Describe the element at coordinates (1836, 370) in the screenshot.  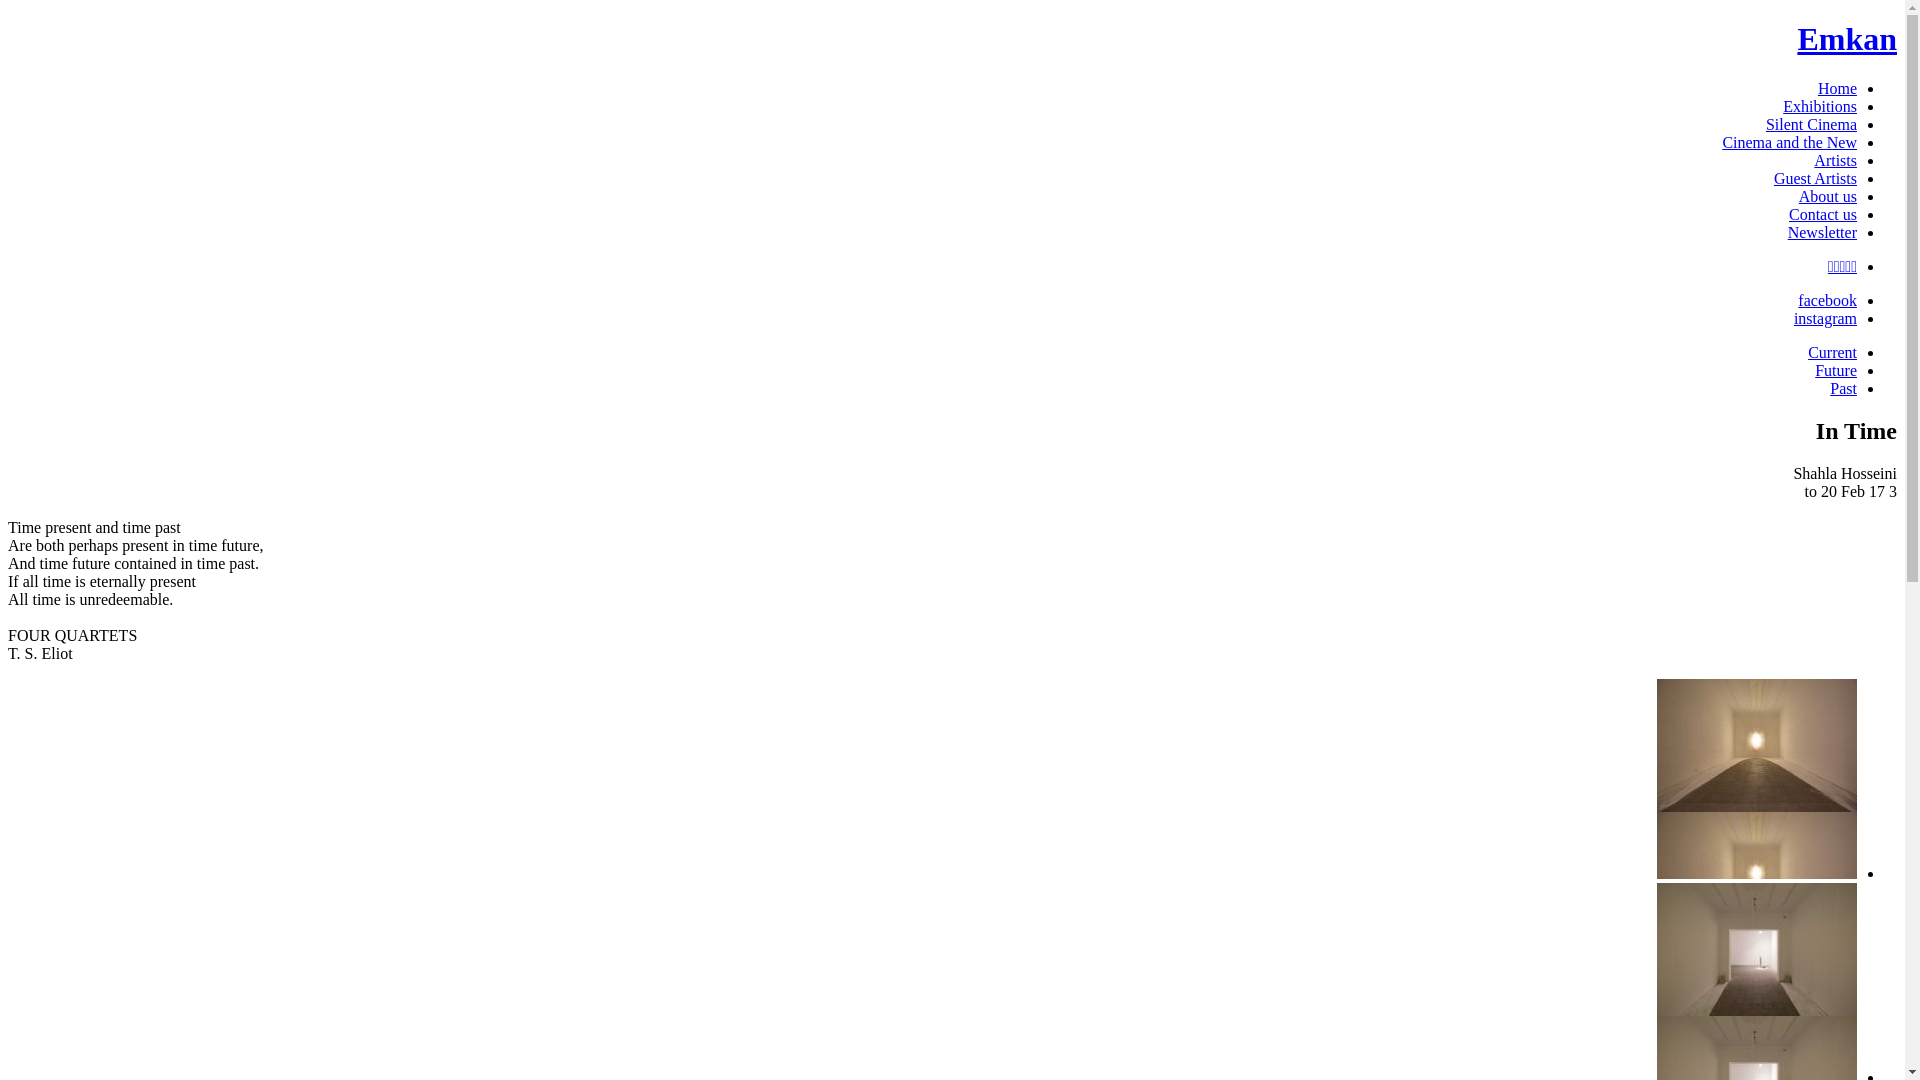
I see `Future` at that location.